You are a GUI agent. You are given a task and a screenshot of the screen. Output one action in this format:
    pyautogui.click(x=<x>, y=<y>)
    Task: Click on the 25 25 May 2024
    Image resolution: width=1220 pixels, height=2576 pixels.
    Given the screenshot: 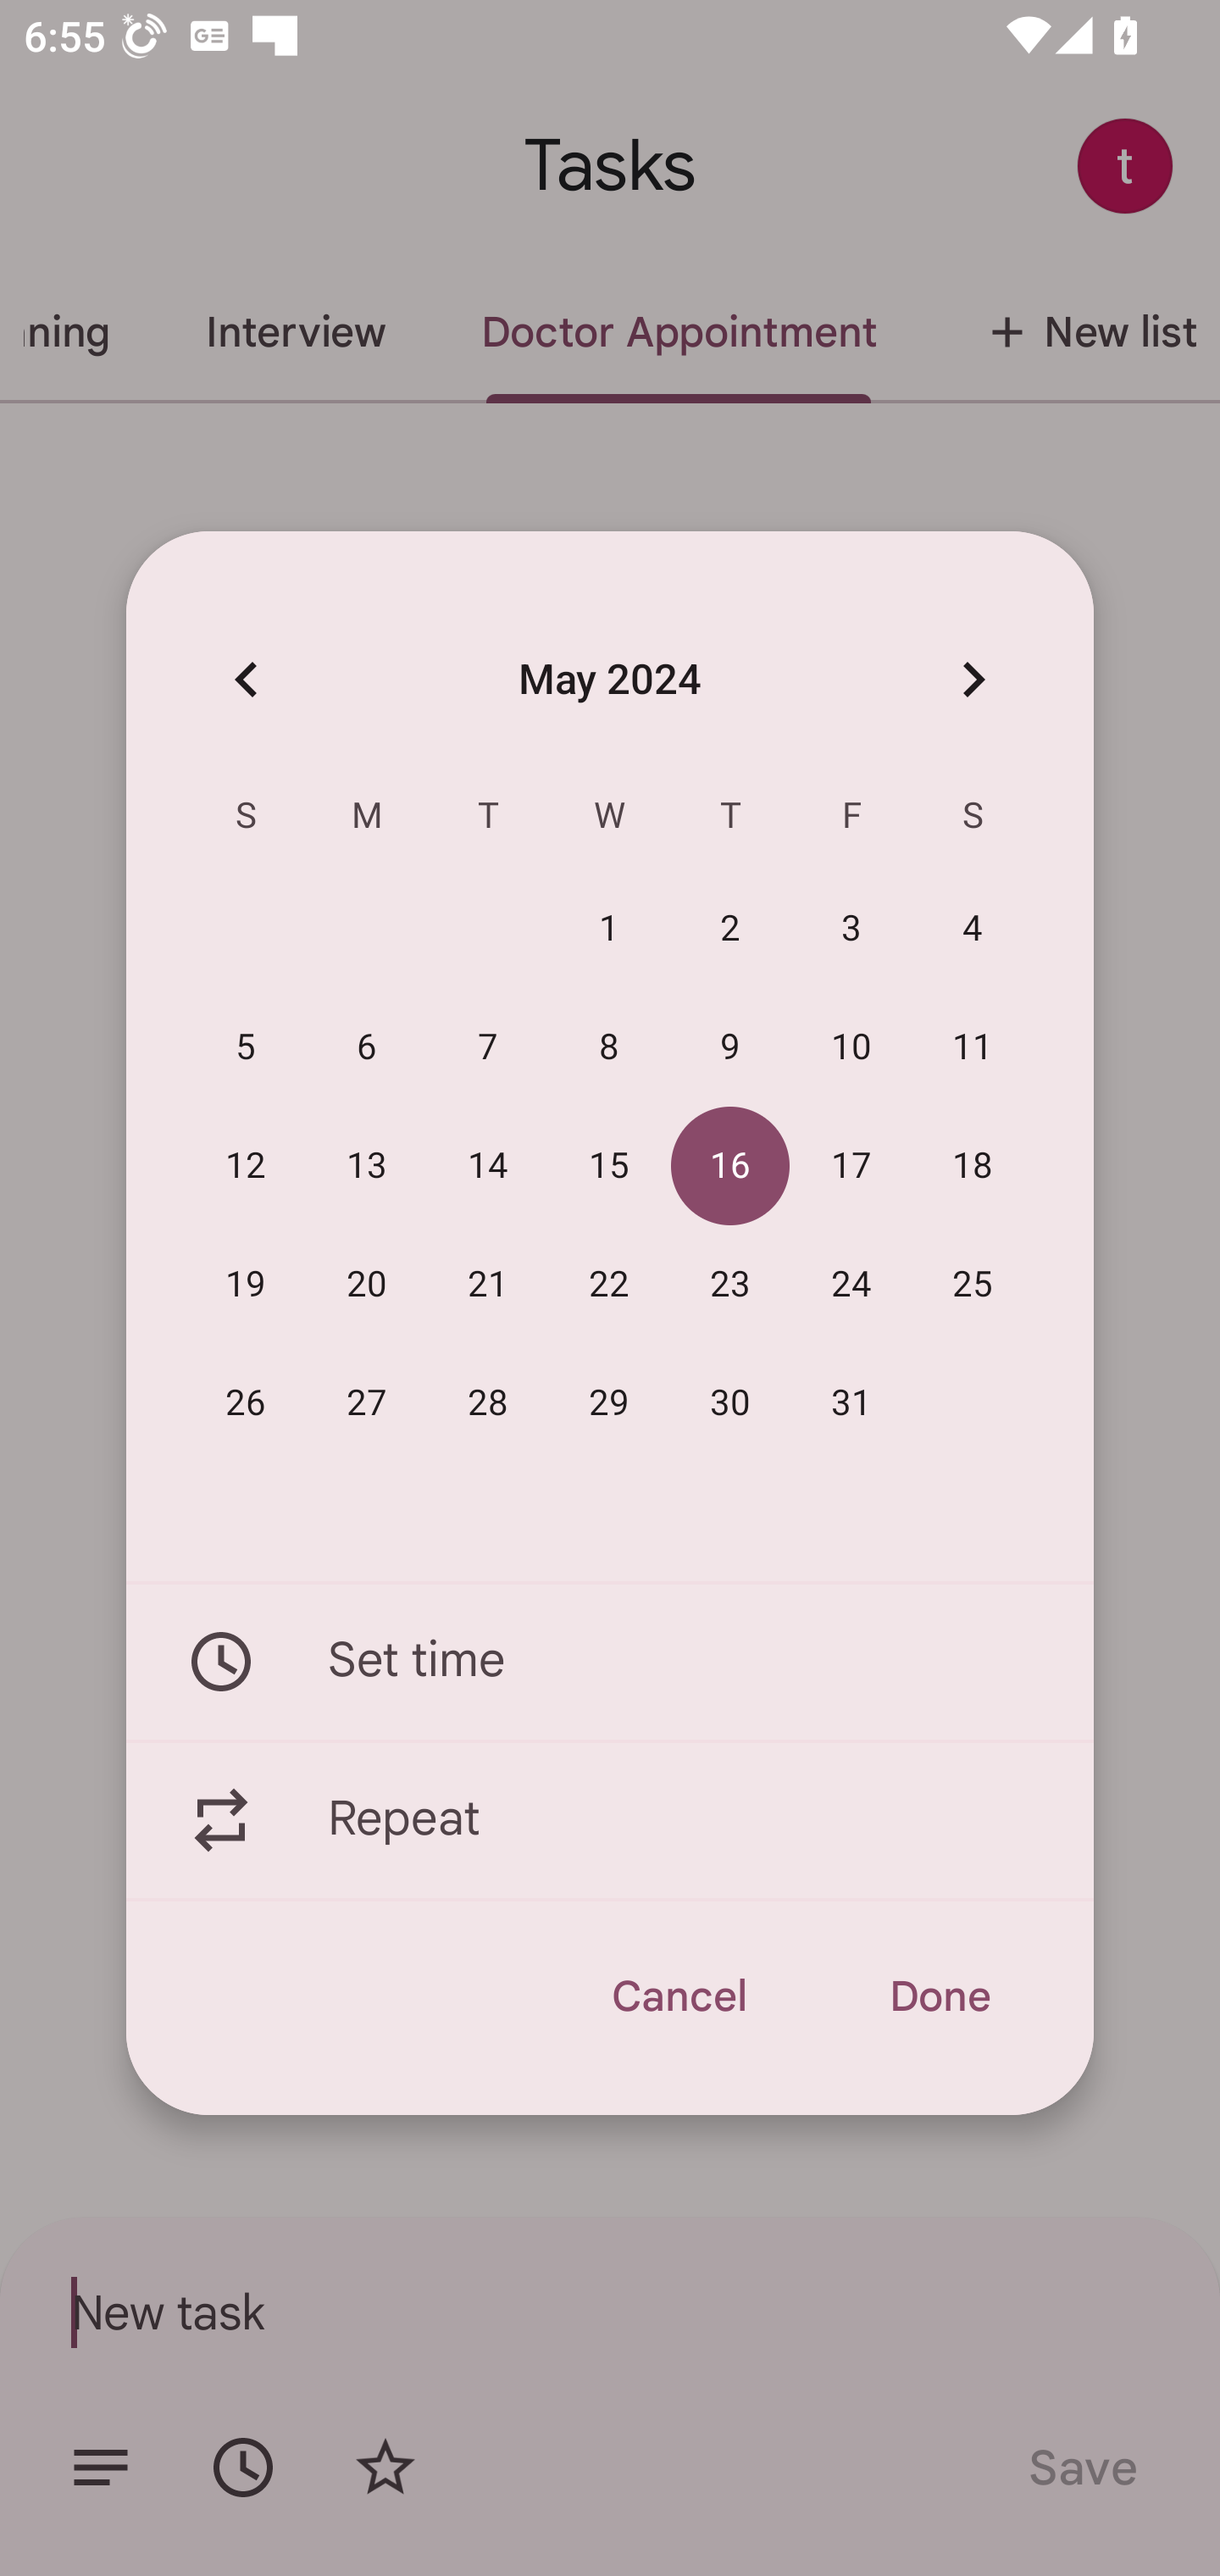 What is the action you would take?
    pyautogui.click(x=973, y=1285)
    